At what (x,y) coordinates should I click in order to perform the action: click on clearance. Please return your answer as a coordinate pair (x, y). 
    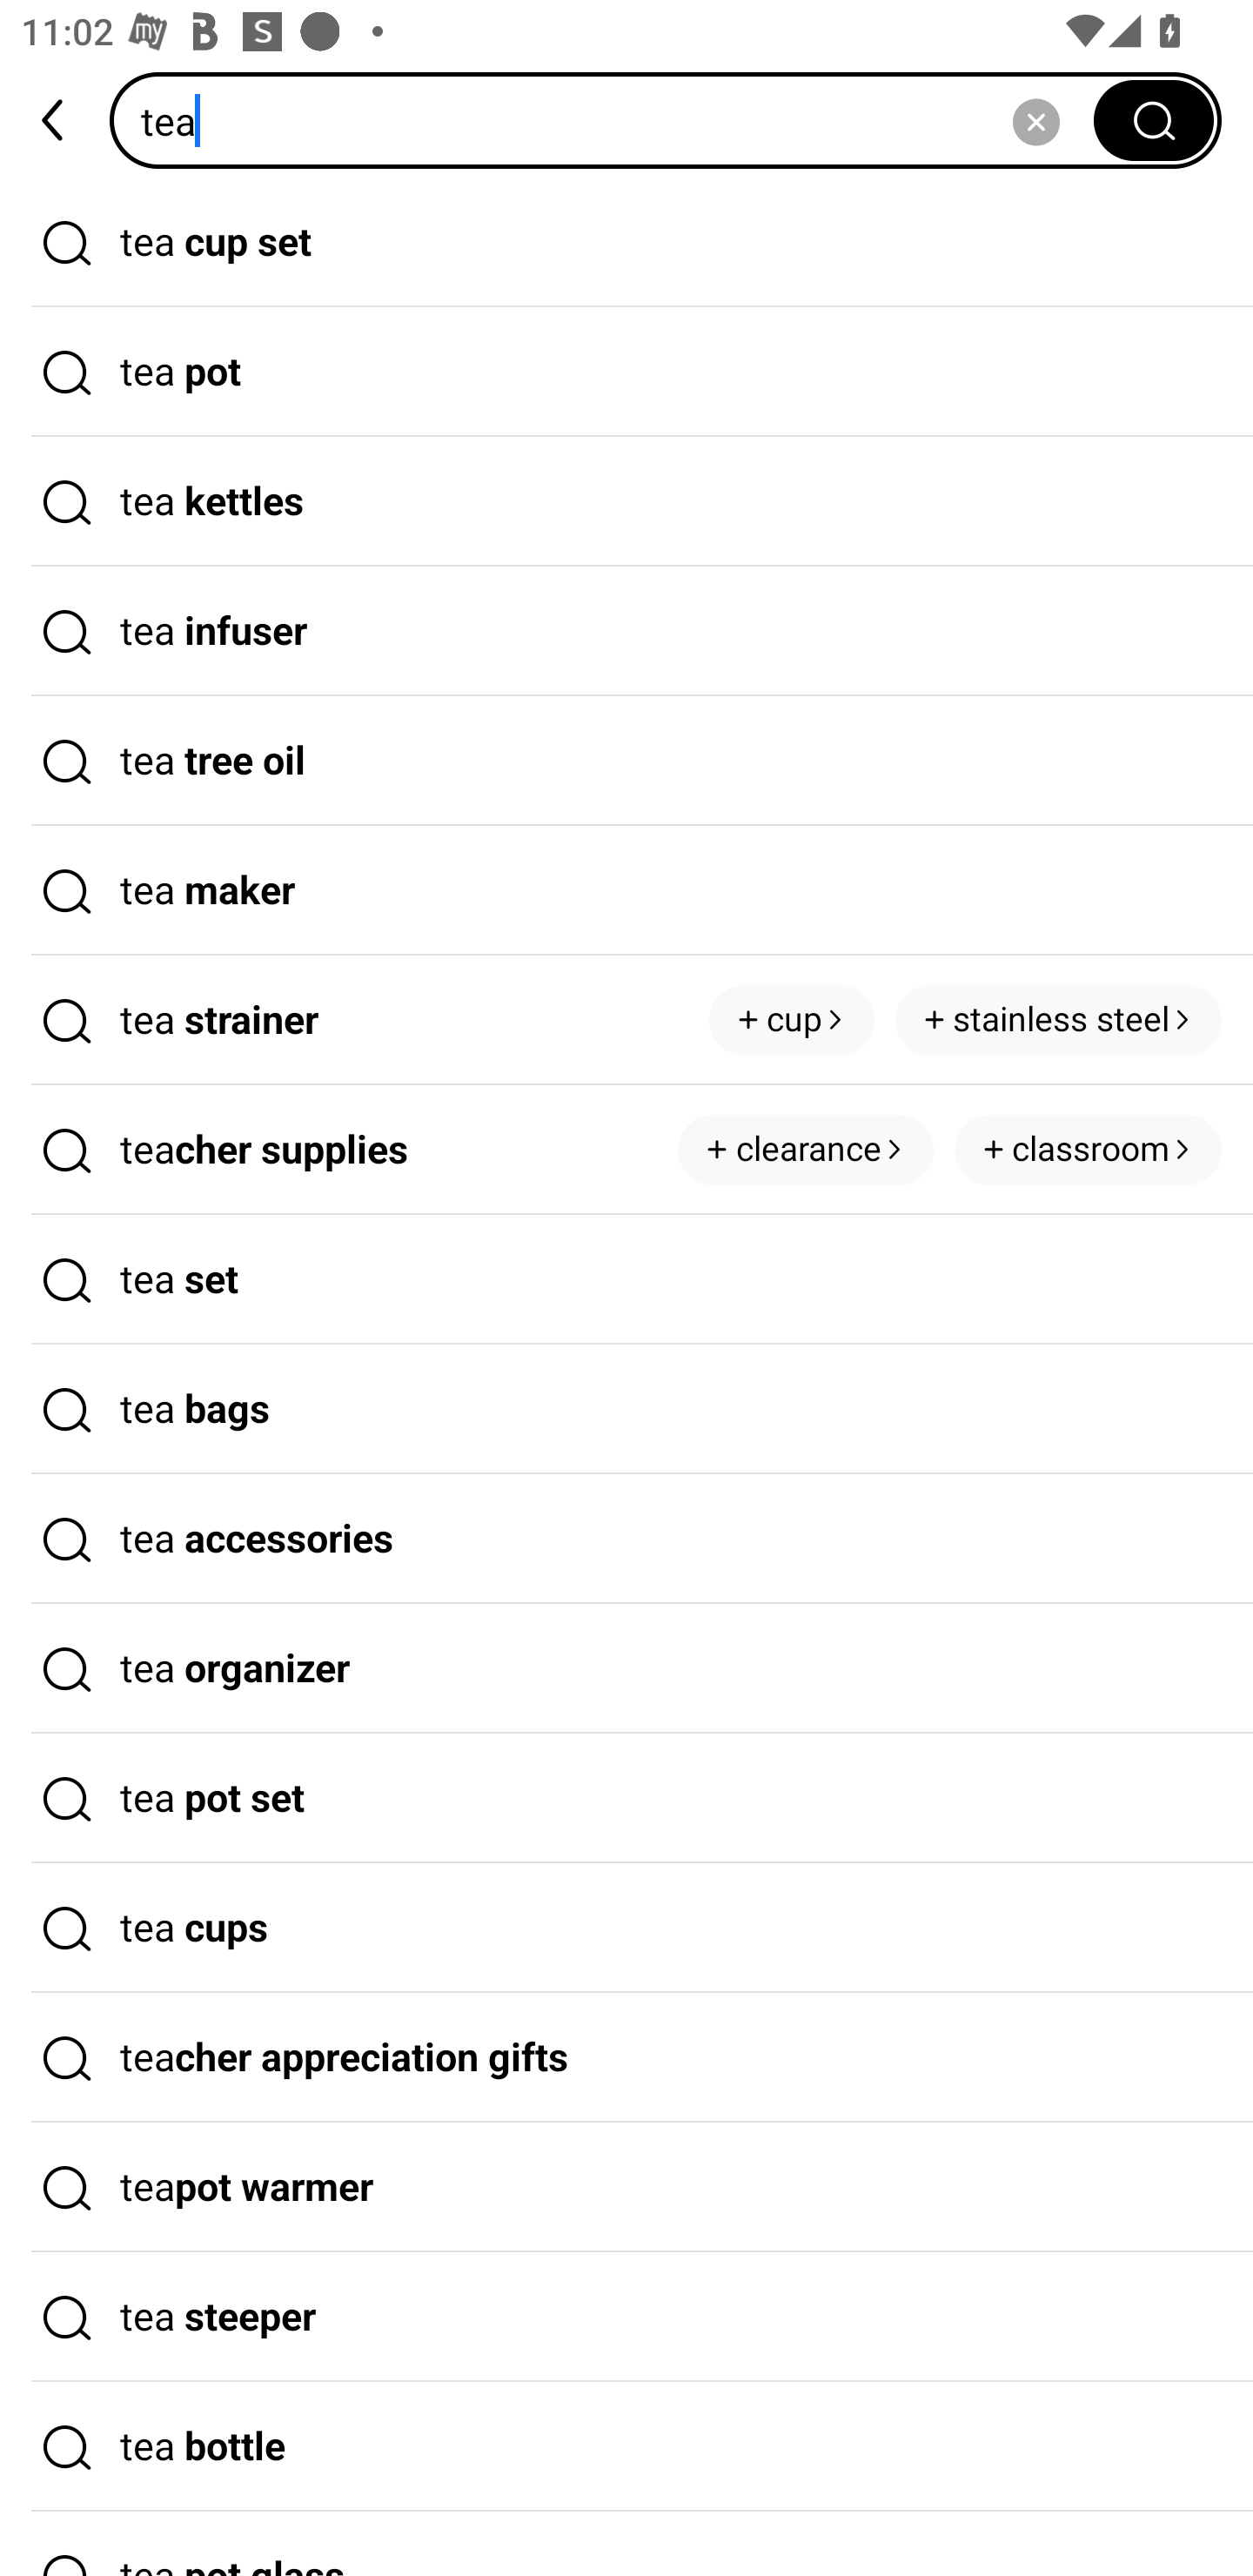
    Looking at the image, I should click on (806, 1150).